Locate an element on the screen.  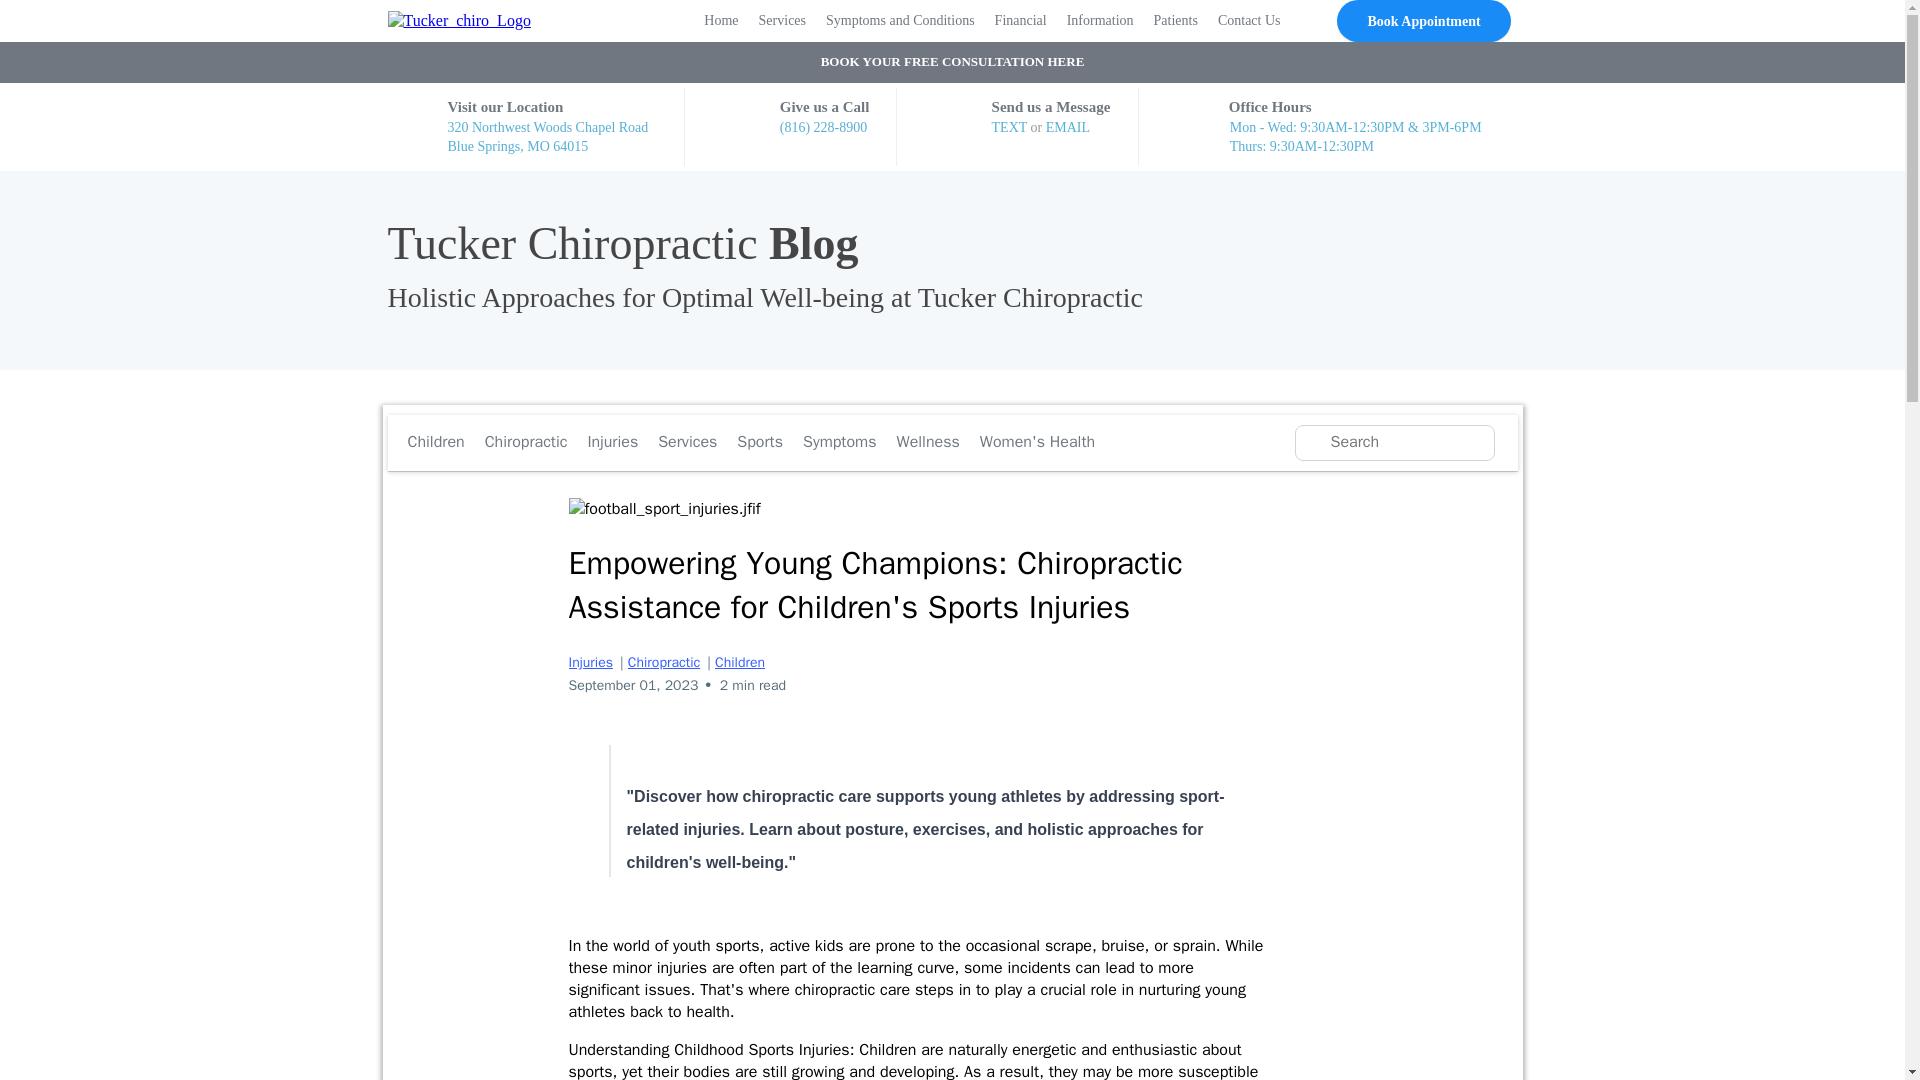
BOOK YOUR FREE CONSULTATION HERE is located at coordinates (952, 62).